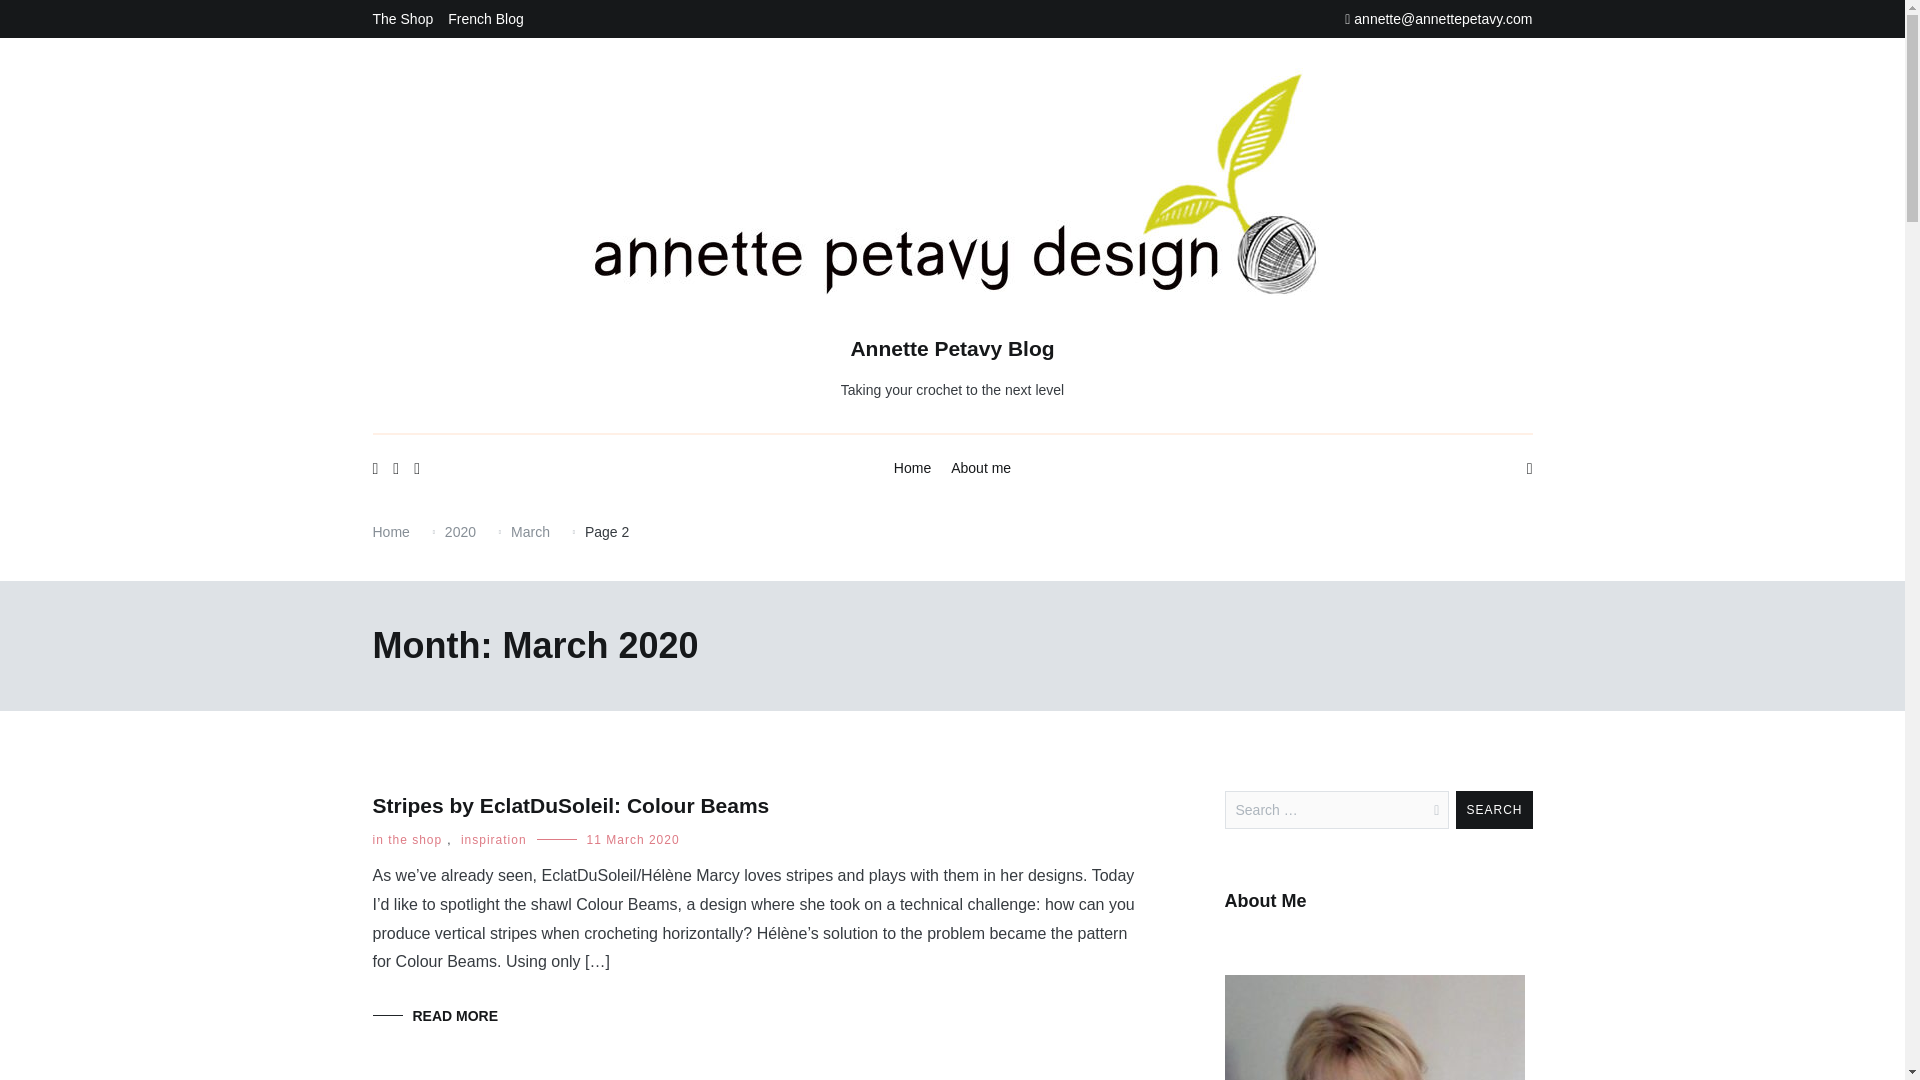  Describe the element at coordinates (1494, 810) in the screenshot. I see `Search` at that location.